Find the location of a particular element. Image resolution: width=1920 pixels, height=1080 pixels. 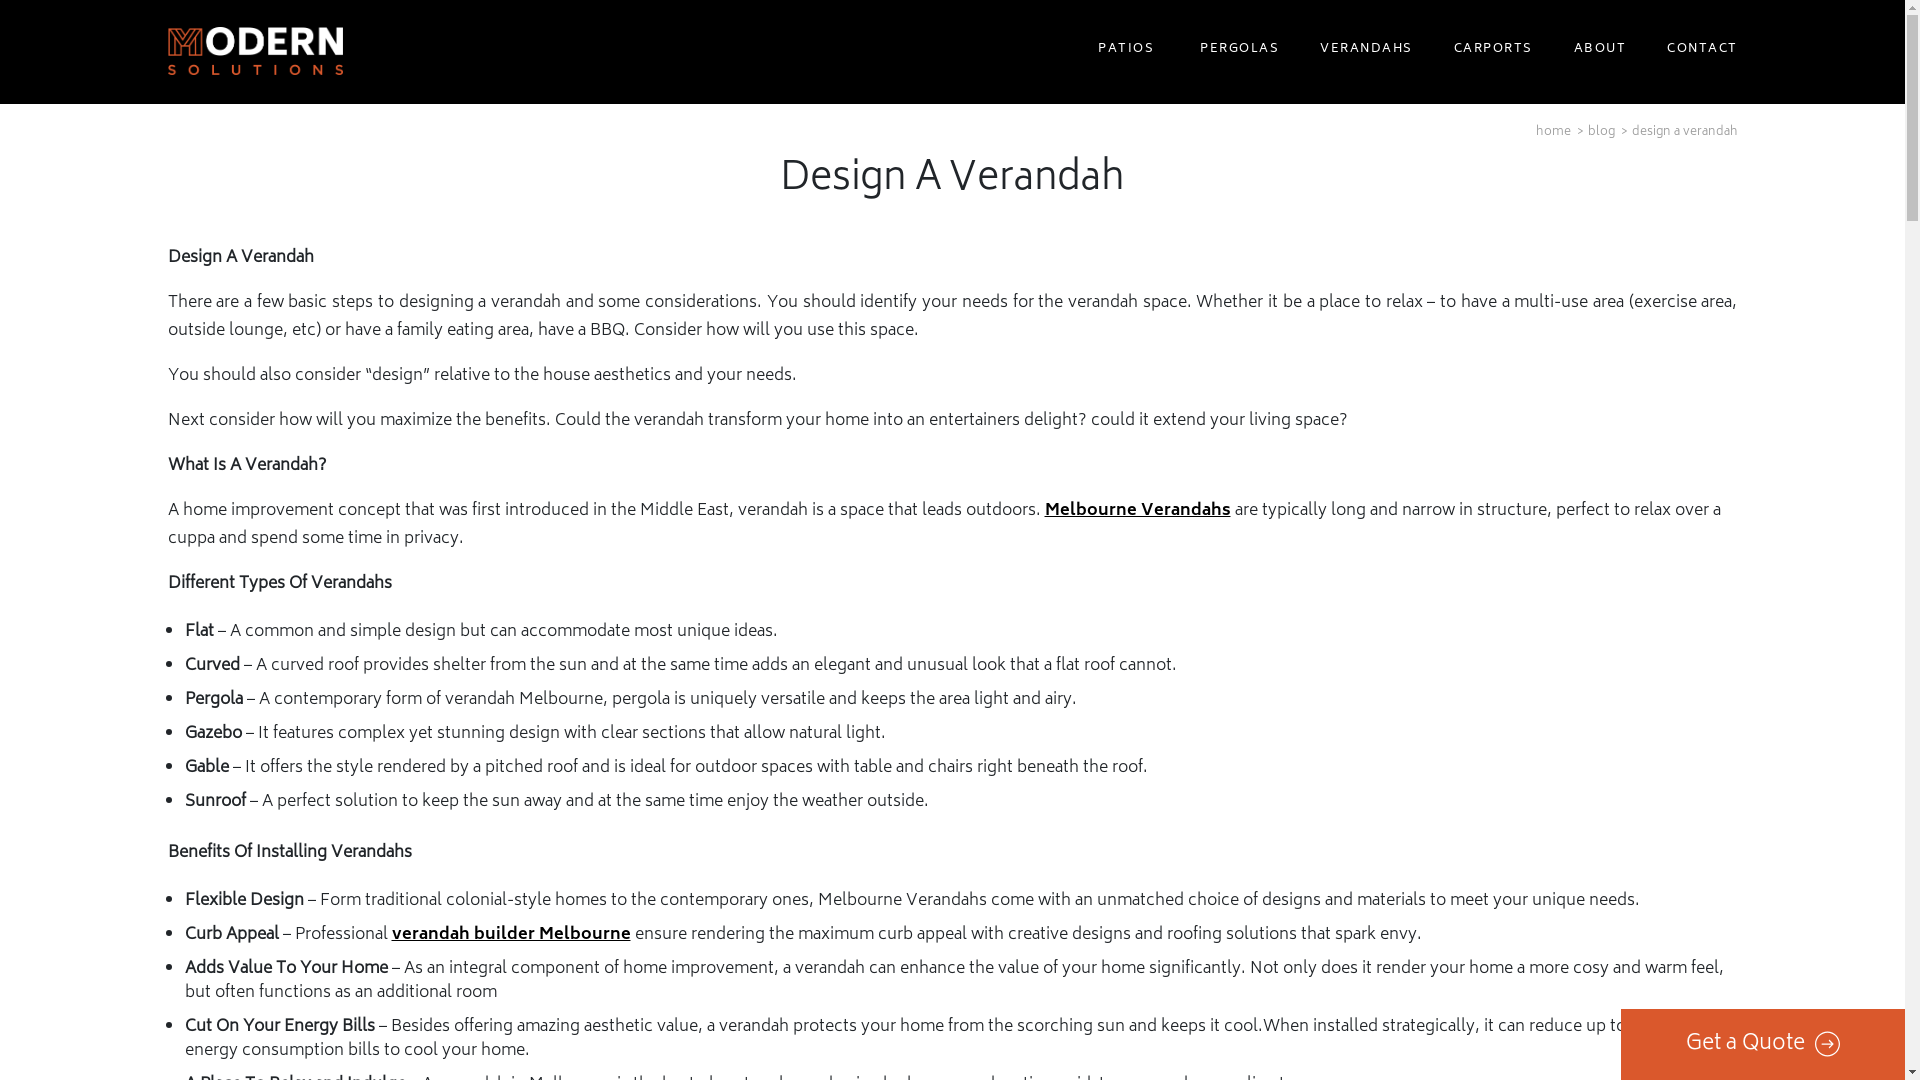

PERGOLAS is located at coordinates (1237, 51).